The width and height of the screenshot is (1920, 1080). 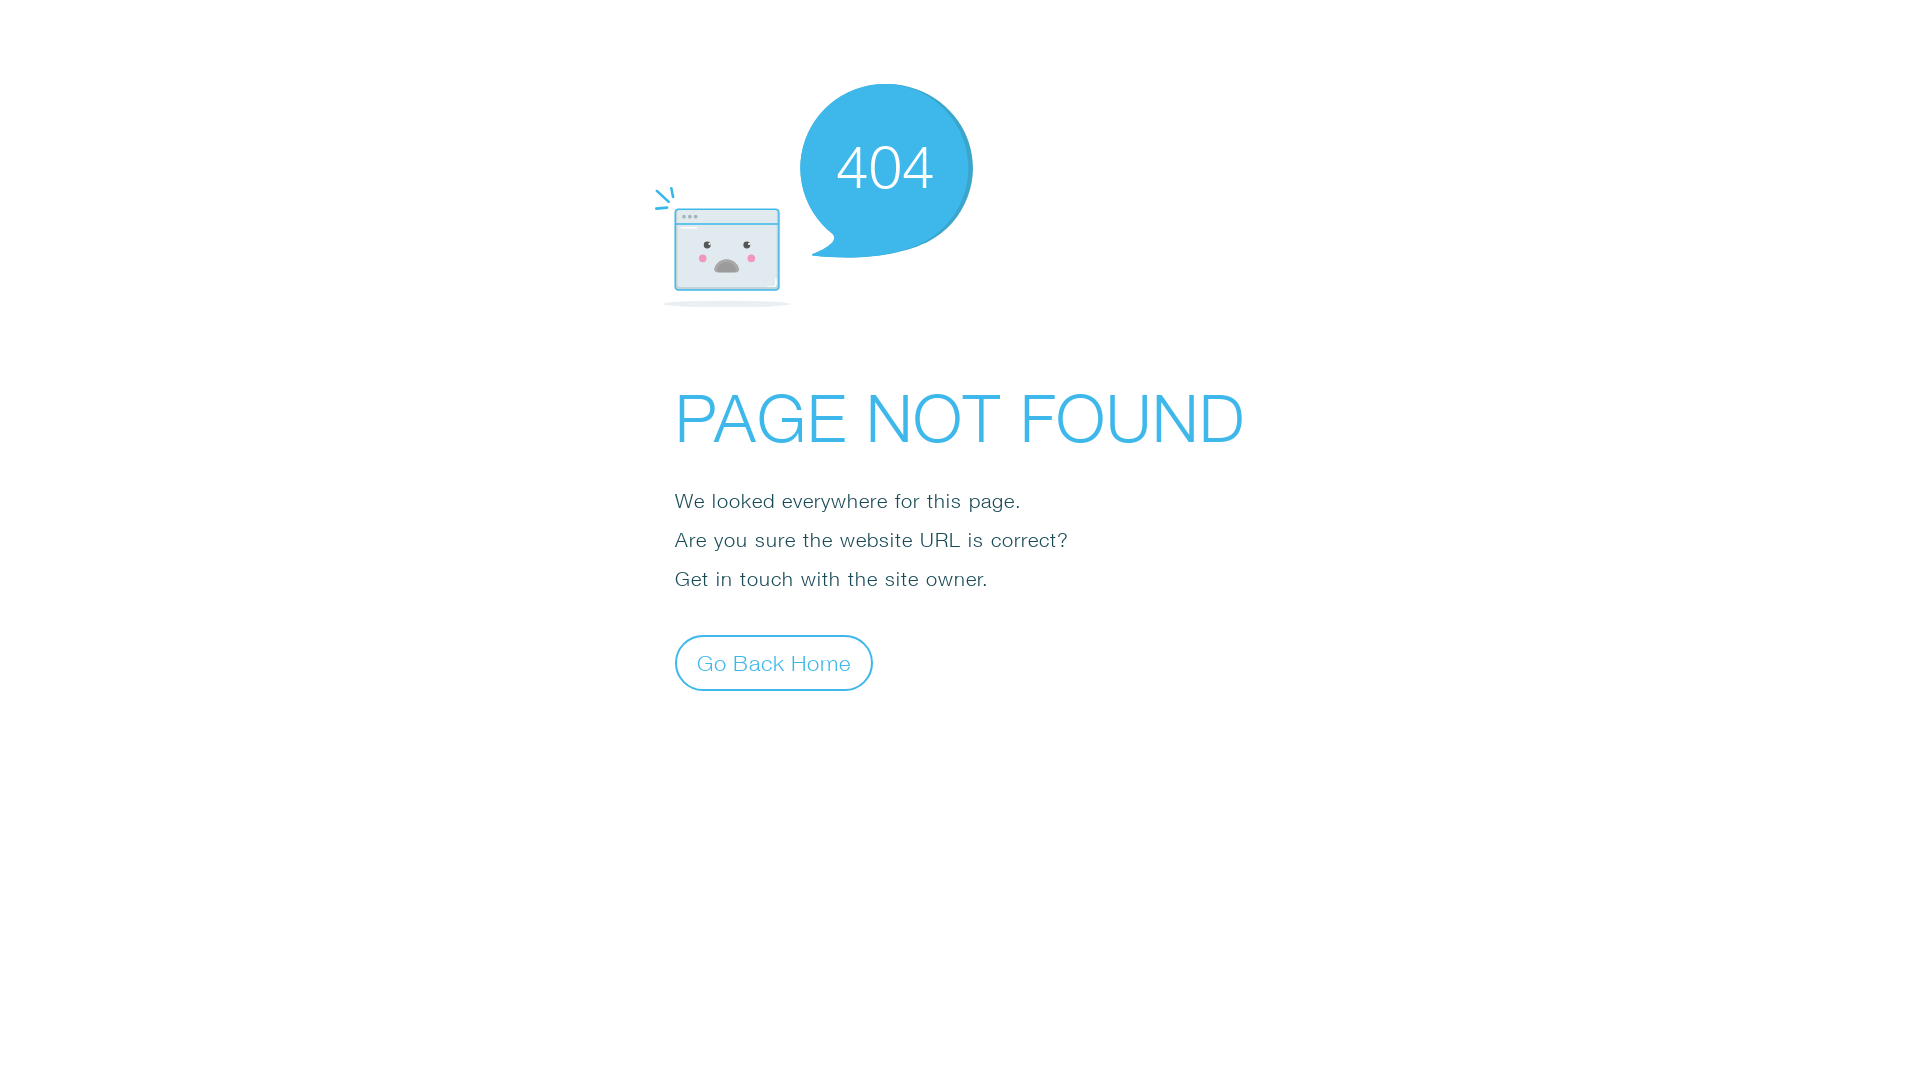 What do you see at coordinates (774, 662) in the screenshot?
I see `Go Back Home` at bounding box center [774, 662].